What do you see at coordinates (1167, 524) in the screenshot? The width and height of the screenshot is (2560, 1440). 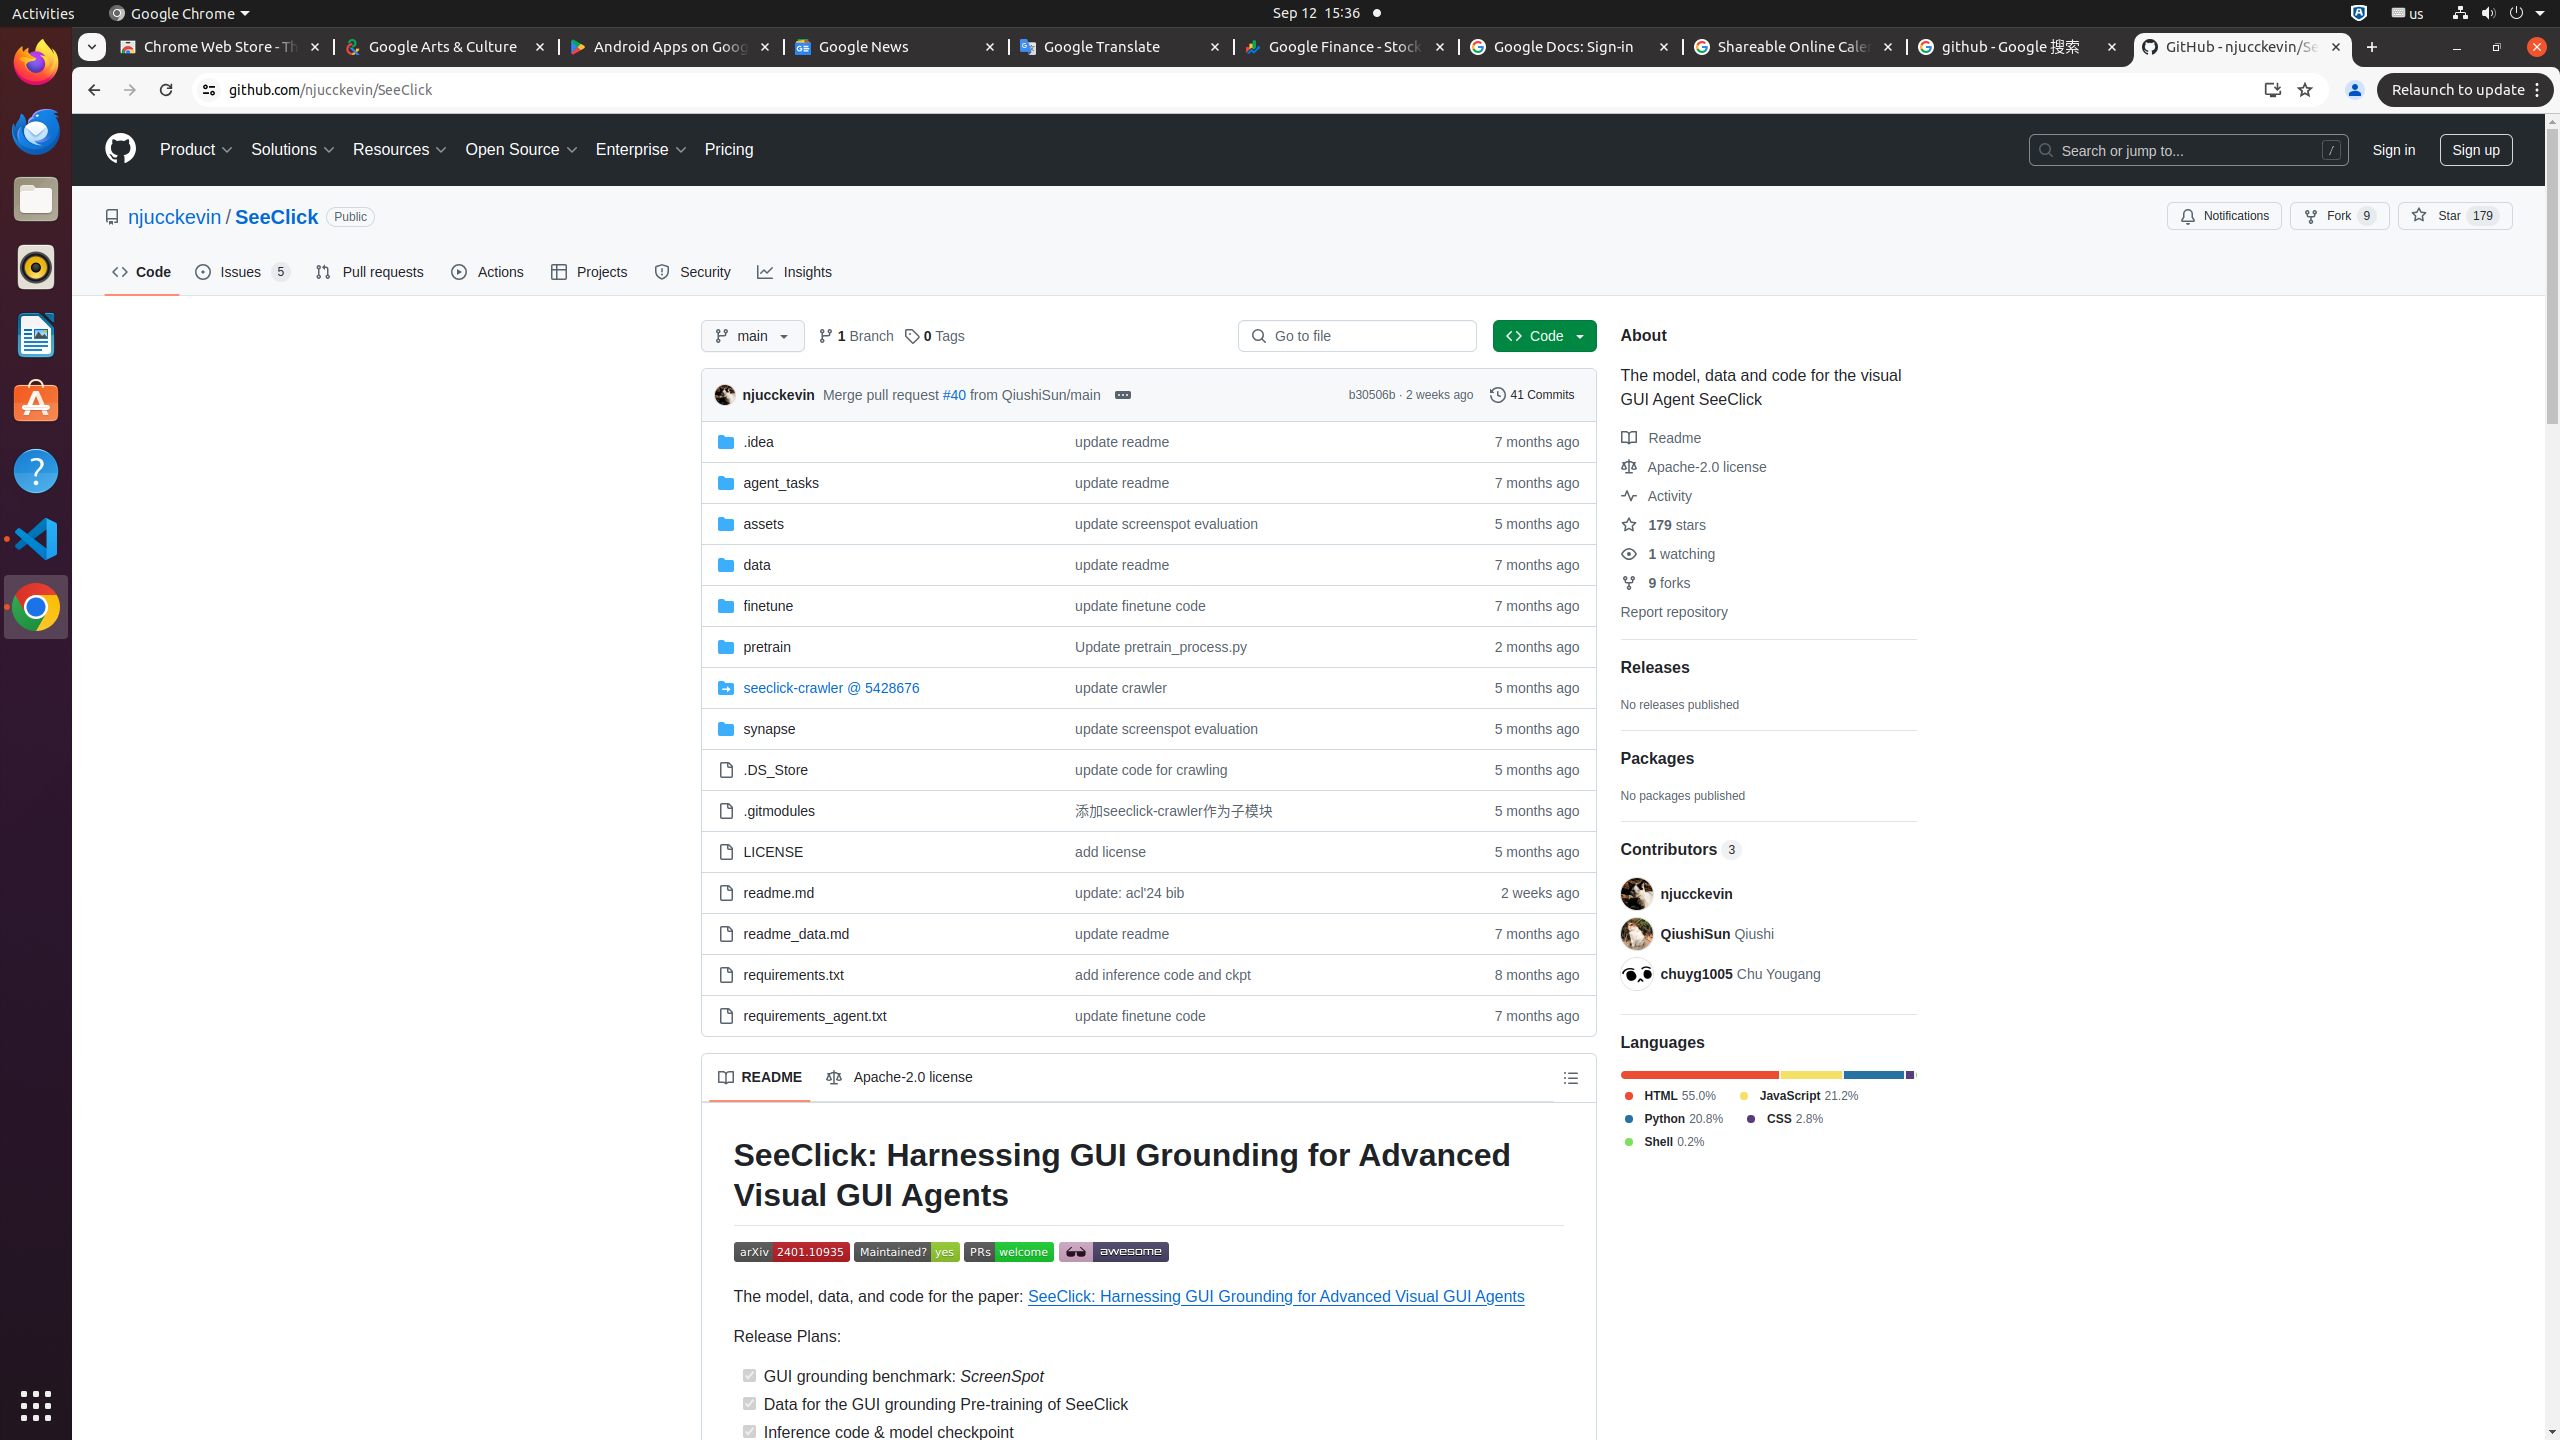 I see `update screenspot evaluation` at bounding box center [1167, 524].